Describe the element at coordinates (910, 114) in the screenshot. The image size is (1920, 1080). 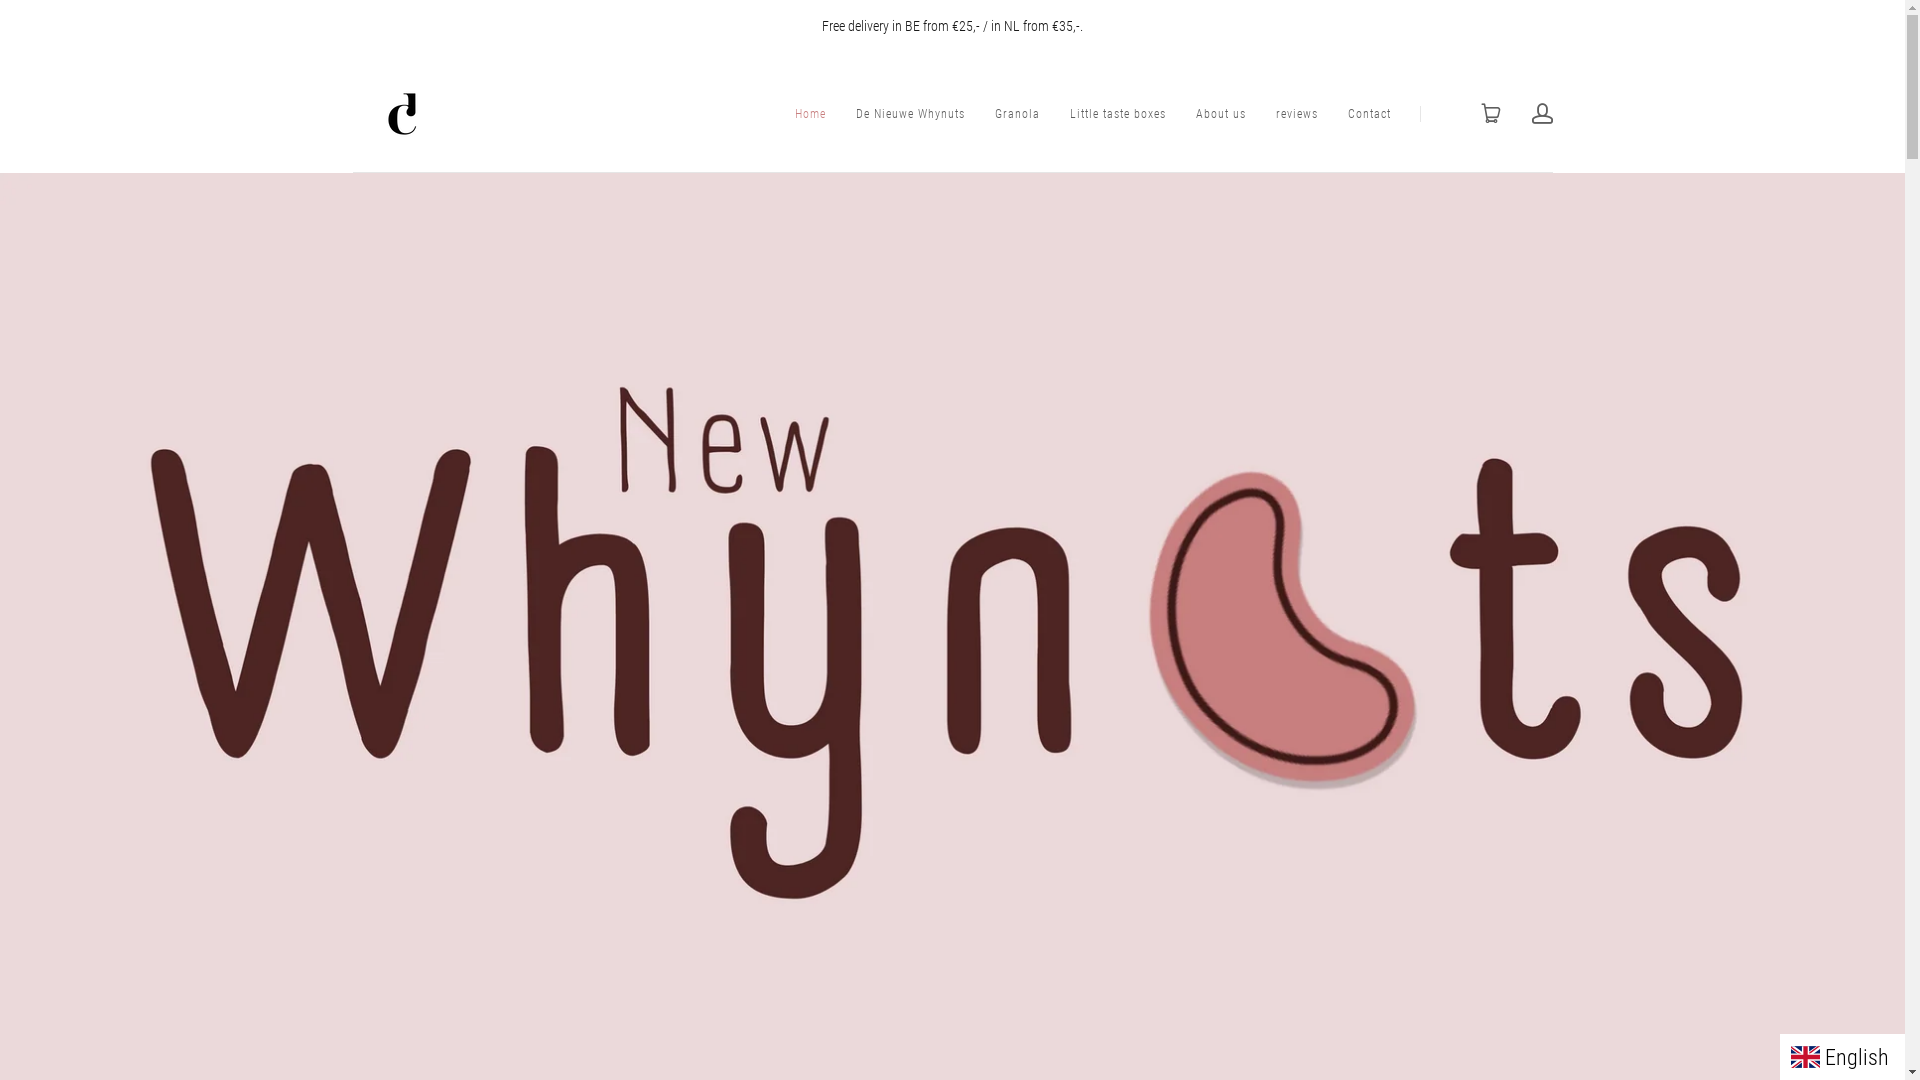
I see `De Nieuwe Whynuts` at that location.